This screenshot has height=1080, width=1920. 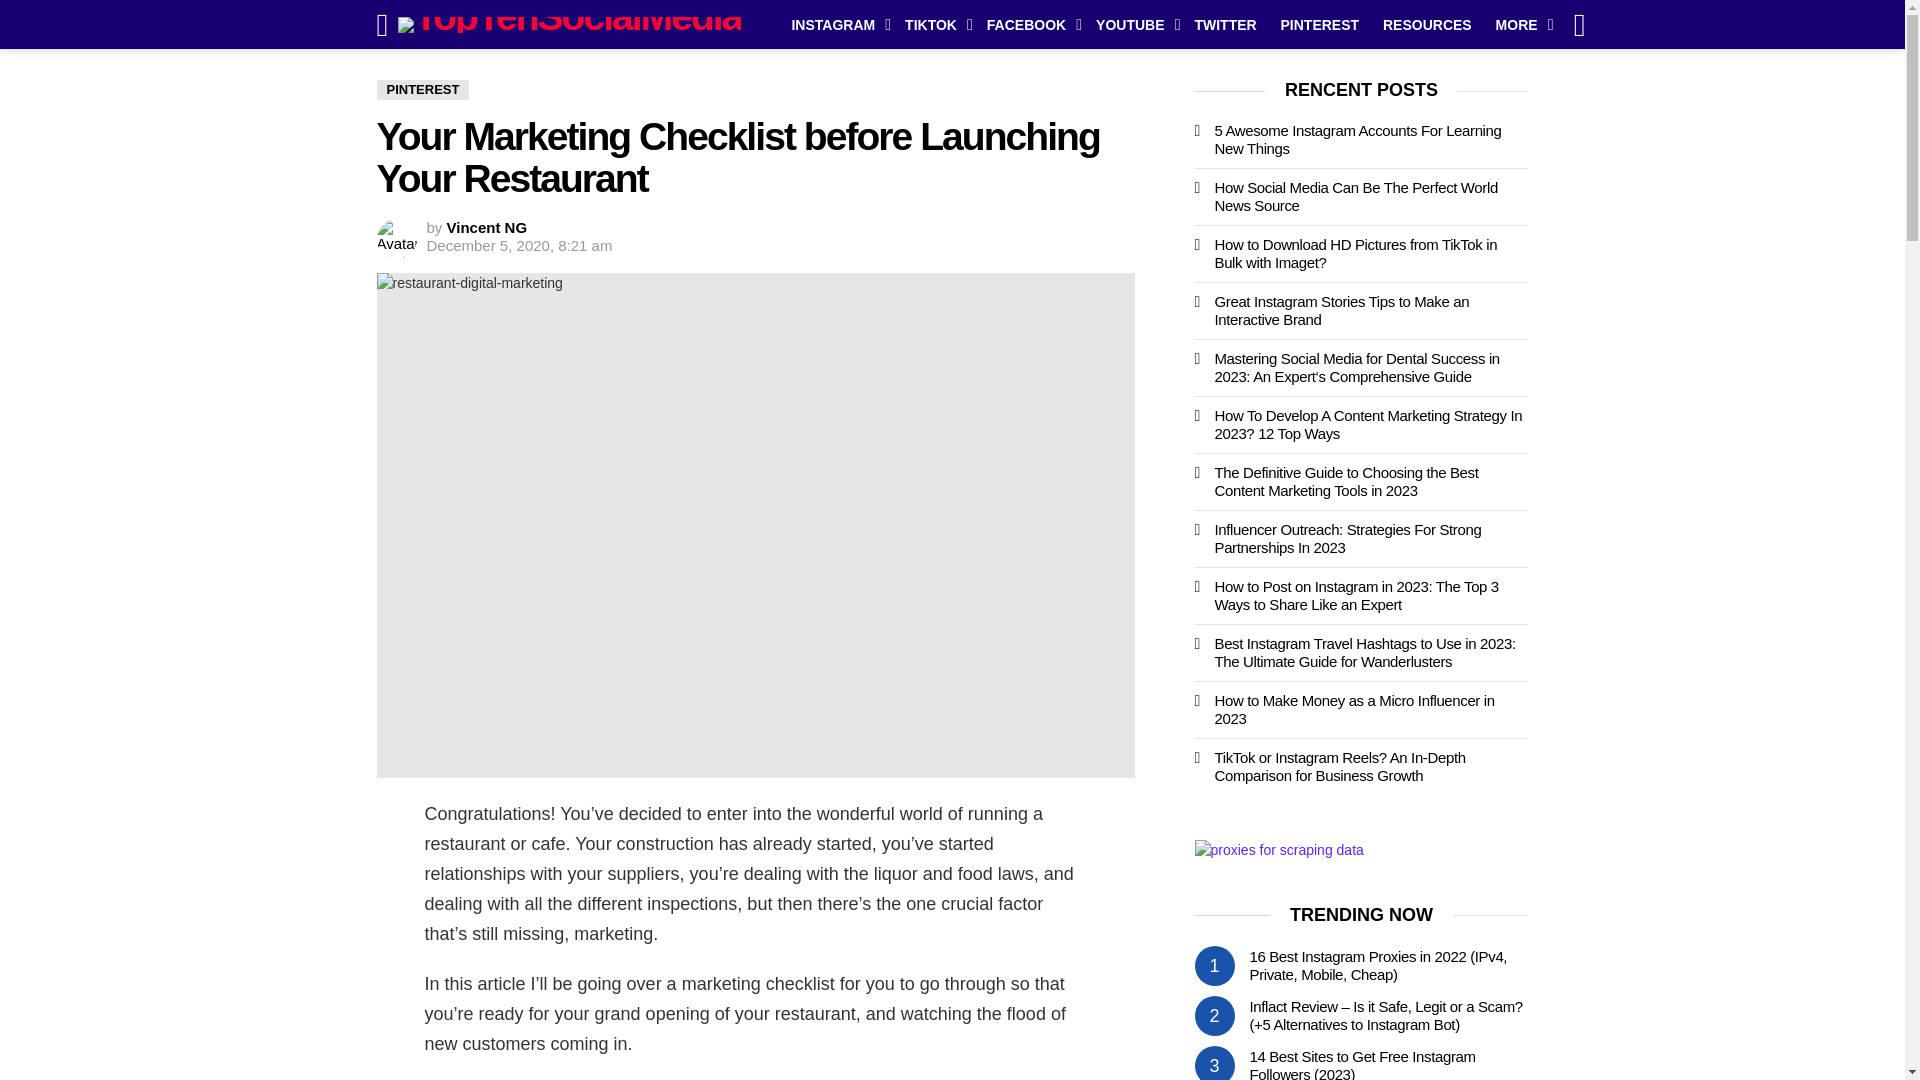 I want to click on TIKTOK, so click(x=934, y=24).